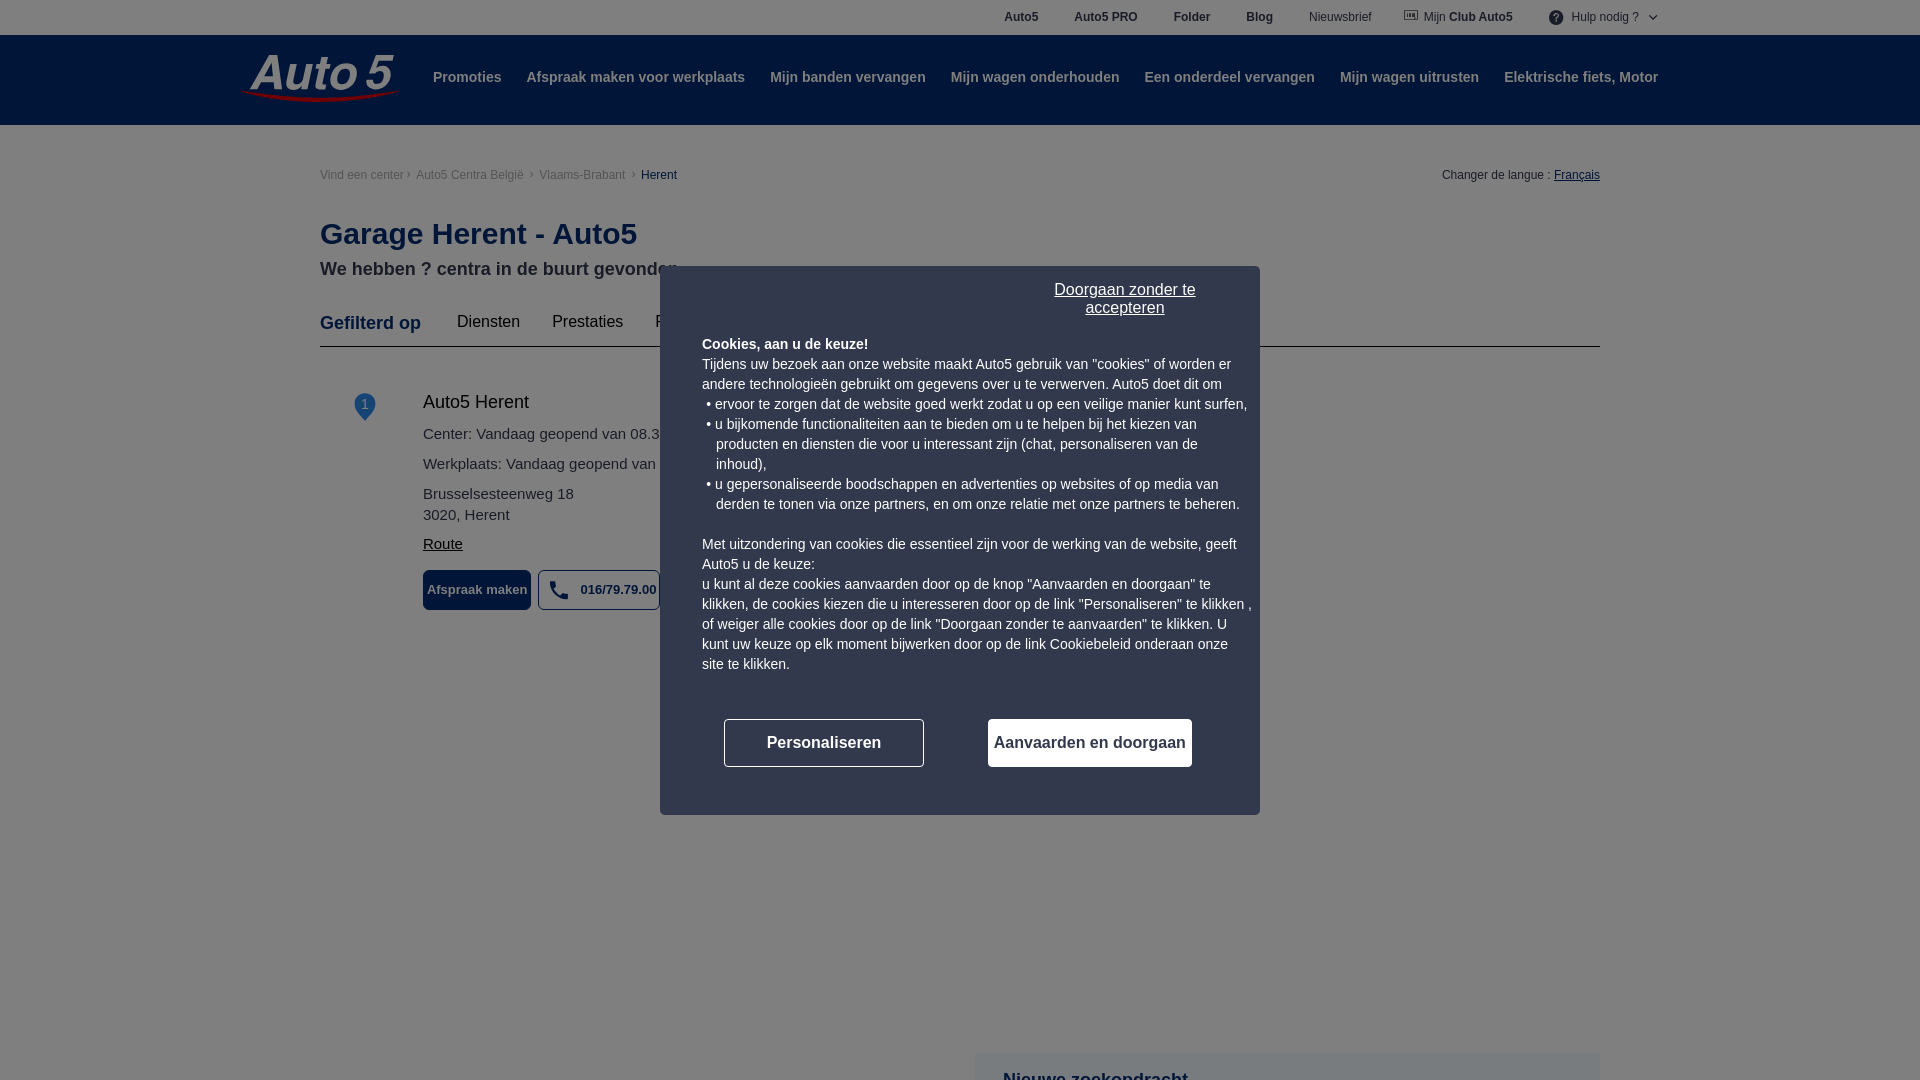  Describe the element at coordinates (488, 328) in the screenshot. I see `Diensten` at that location.